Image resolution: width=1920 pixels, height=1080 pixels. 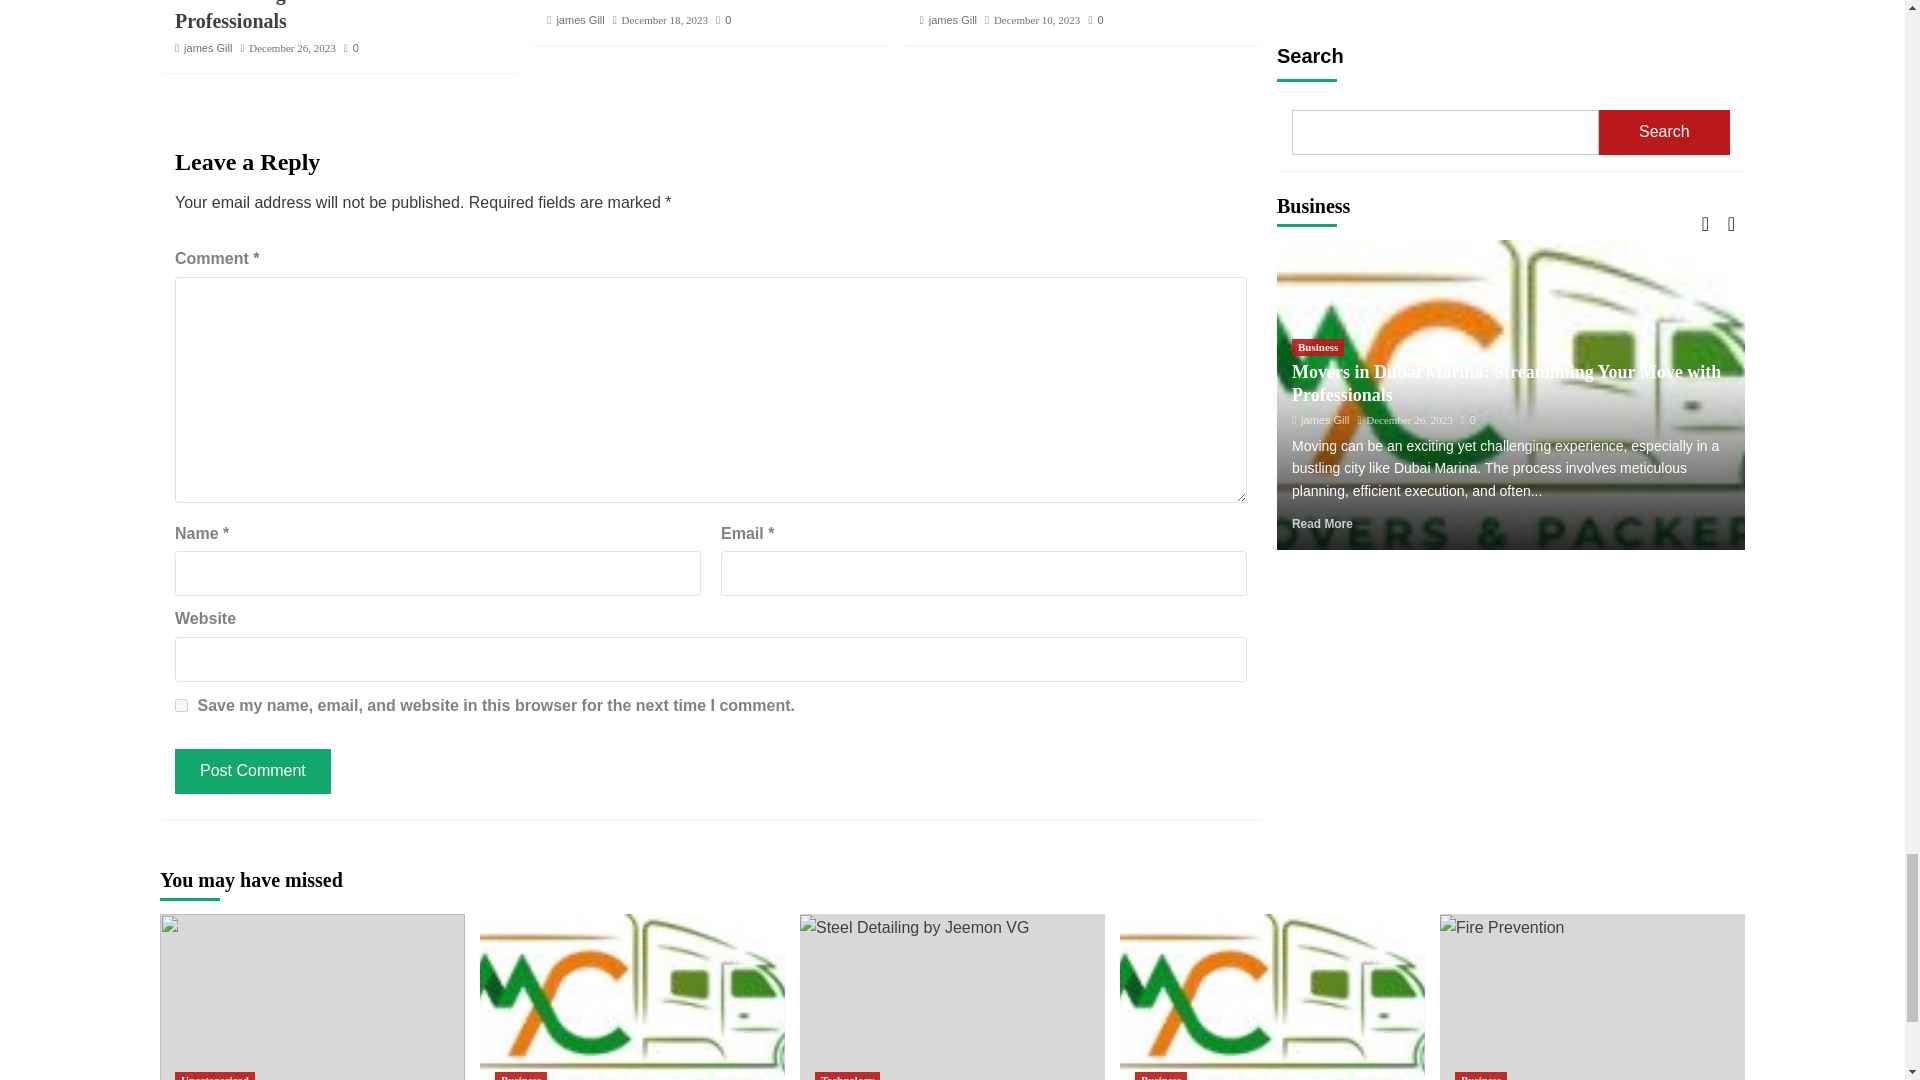 I want to click on 0, so click(x=351, y=48).